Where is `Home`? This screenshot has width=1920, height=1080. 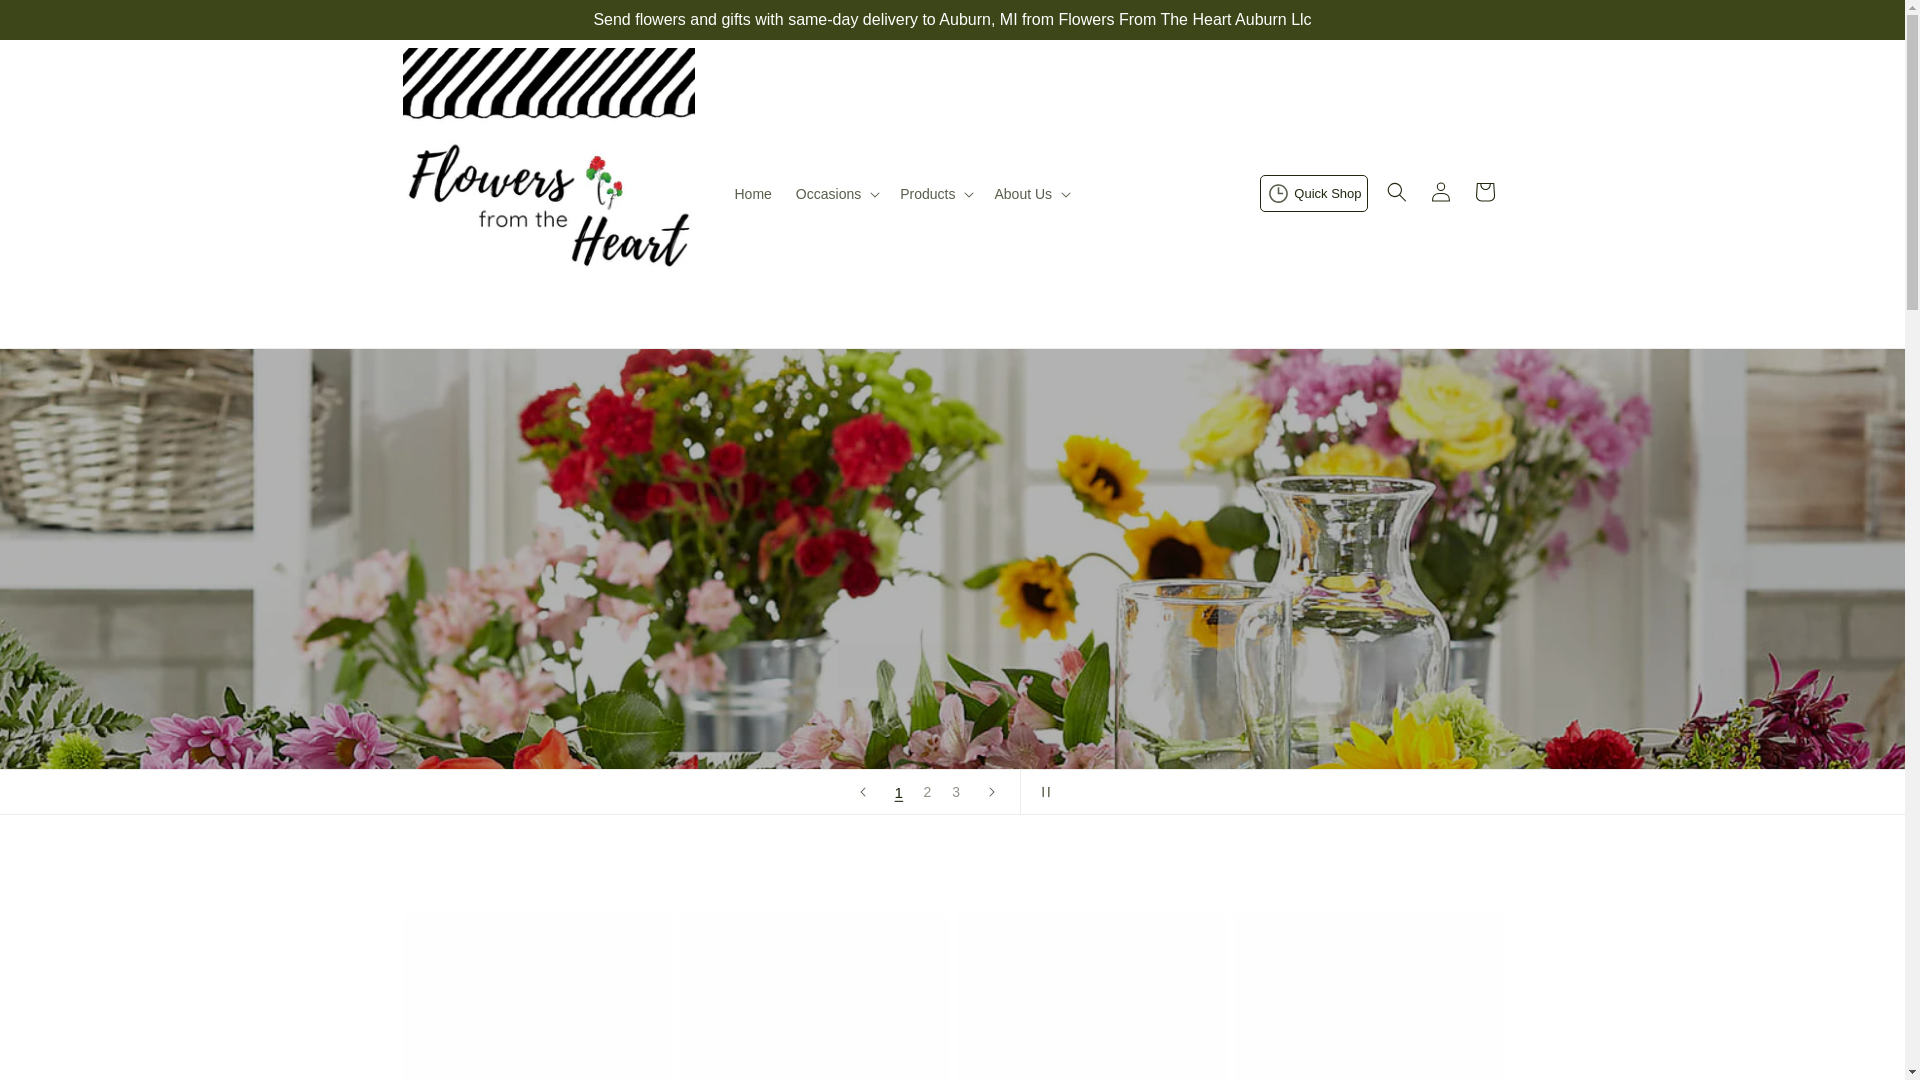 Home is located at coordinates (752, 193).